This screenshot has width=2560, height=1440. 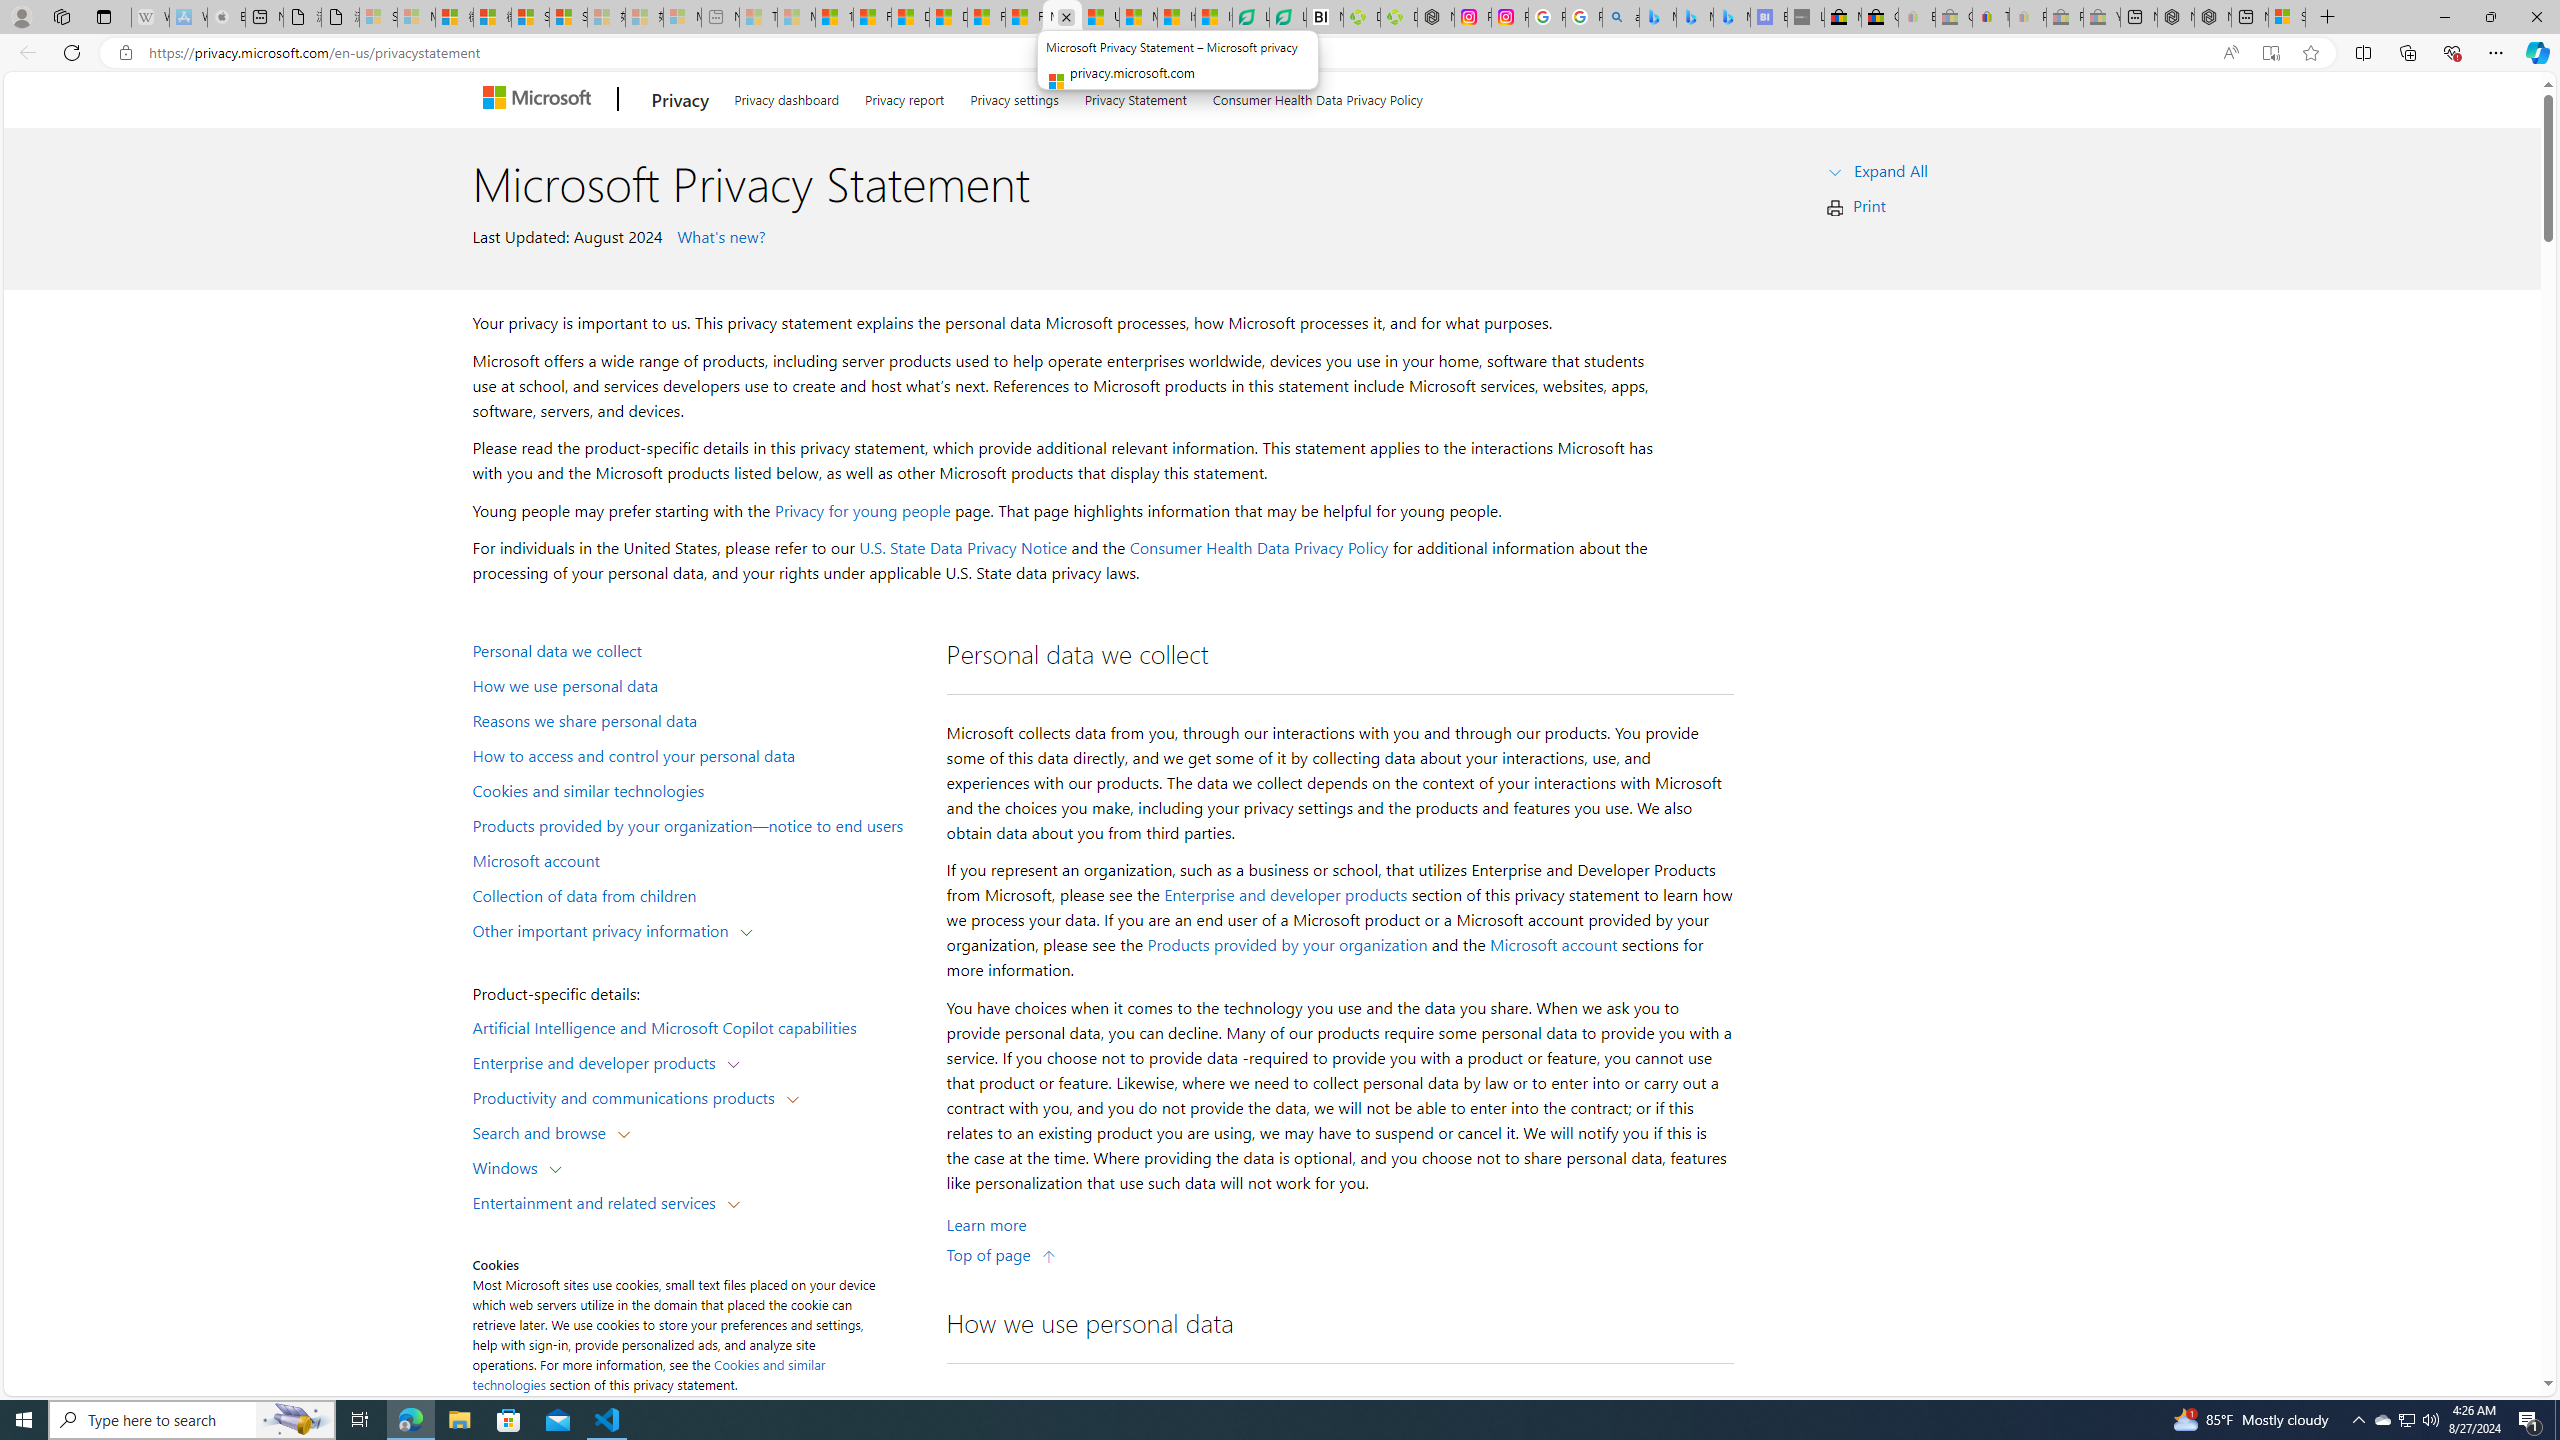 I want to click on Buy iPad - Apple - Sleeping, so click(x=226, y=17).